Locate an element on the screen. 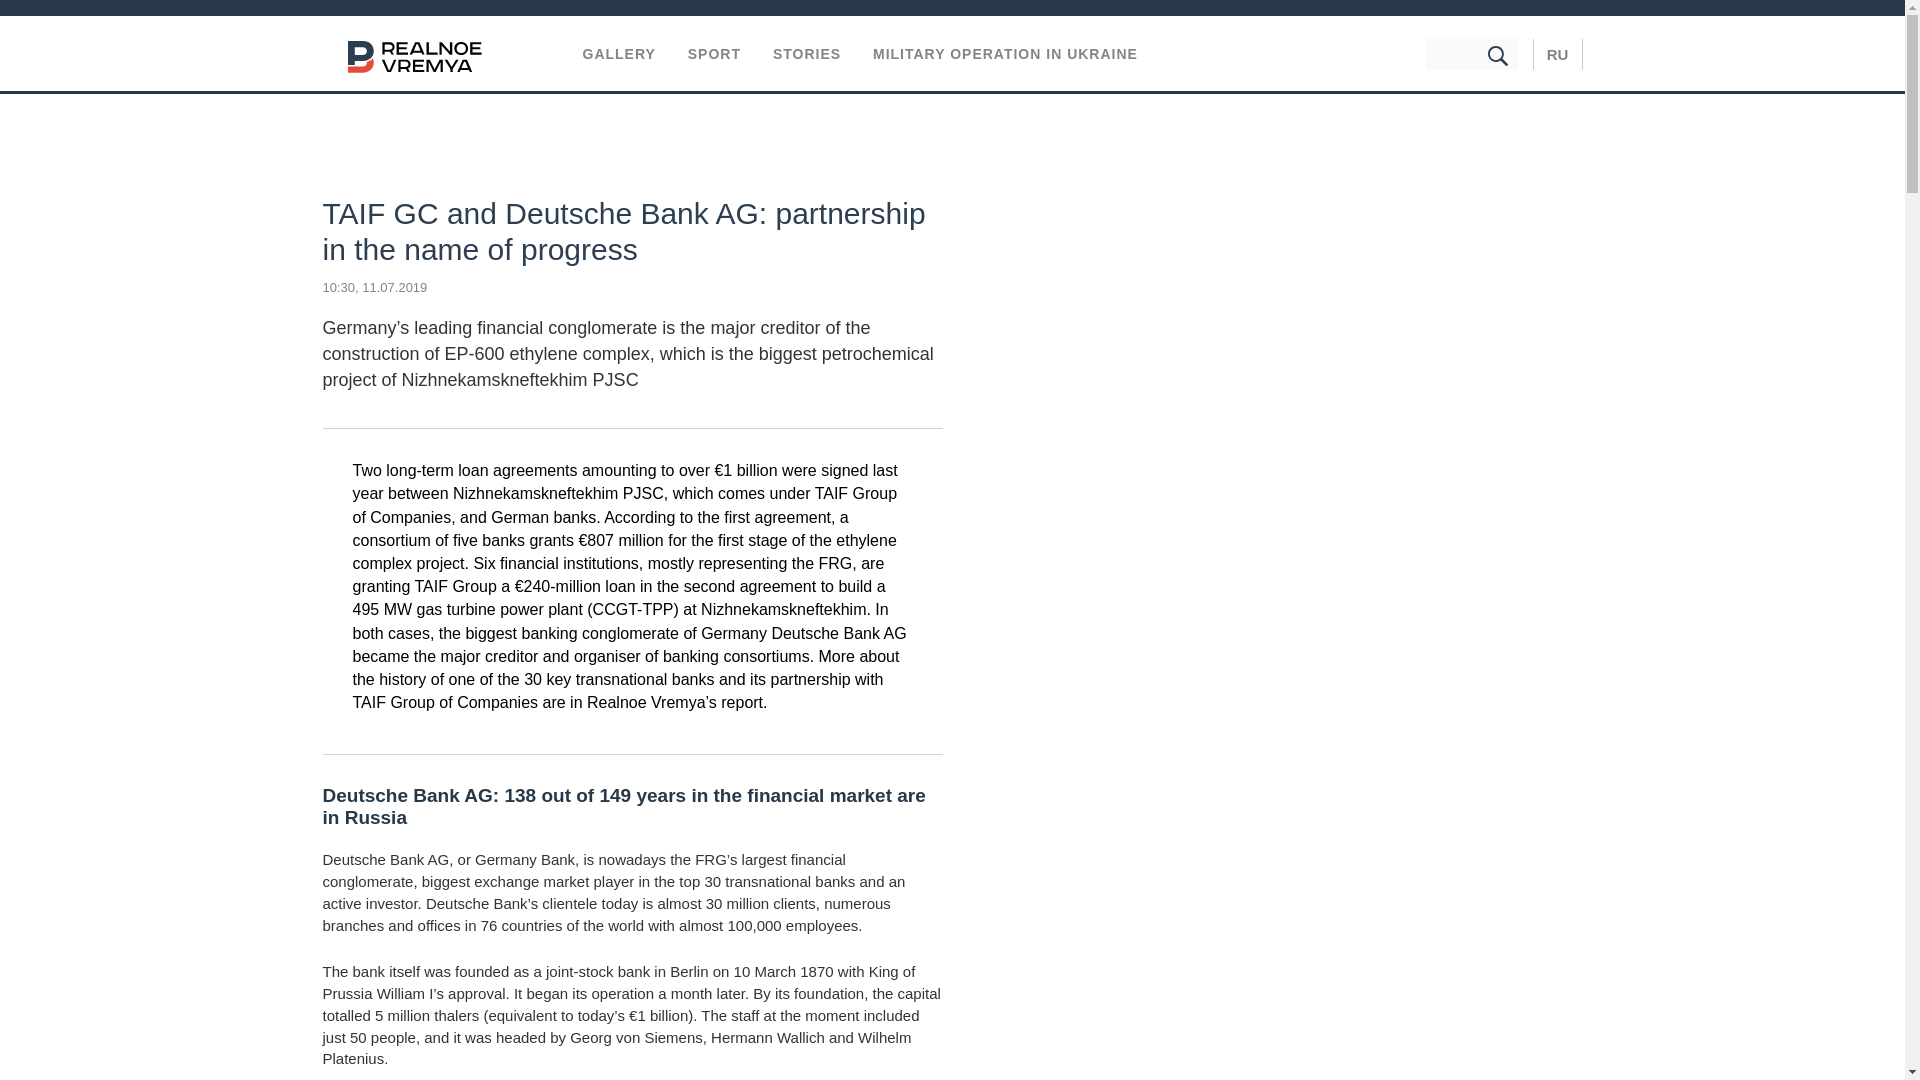 The width and height of the screenshot is (1920, 1080). RU is located at coordinates (1558, 54).